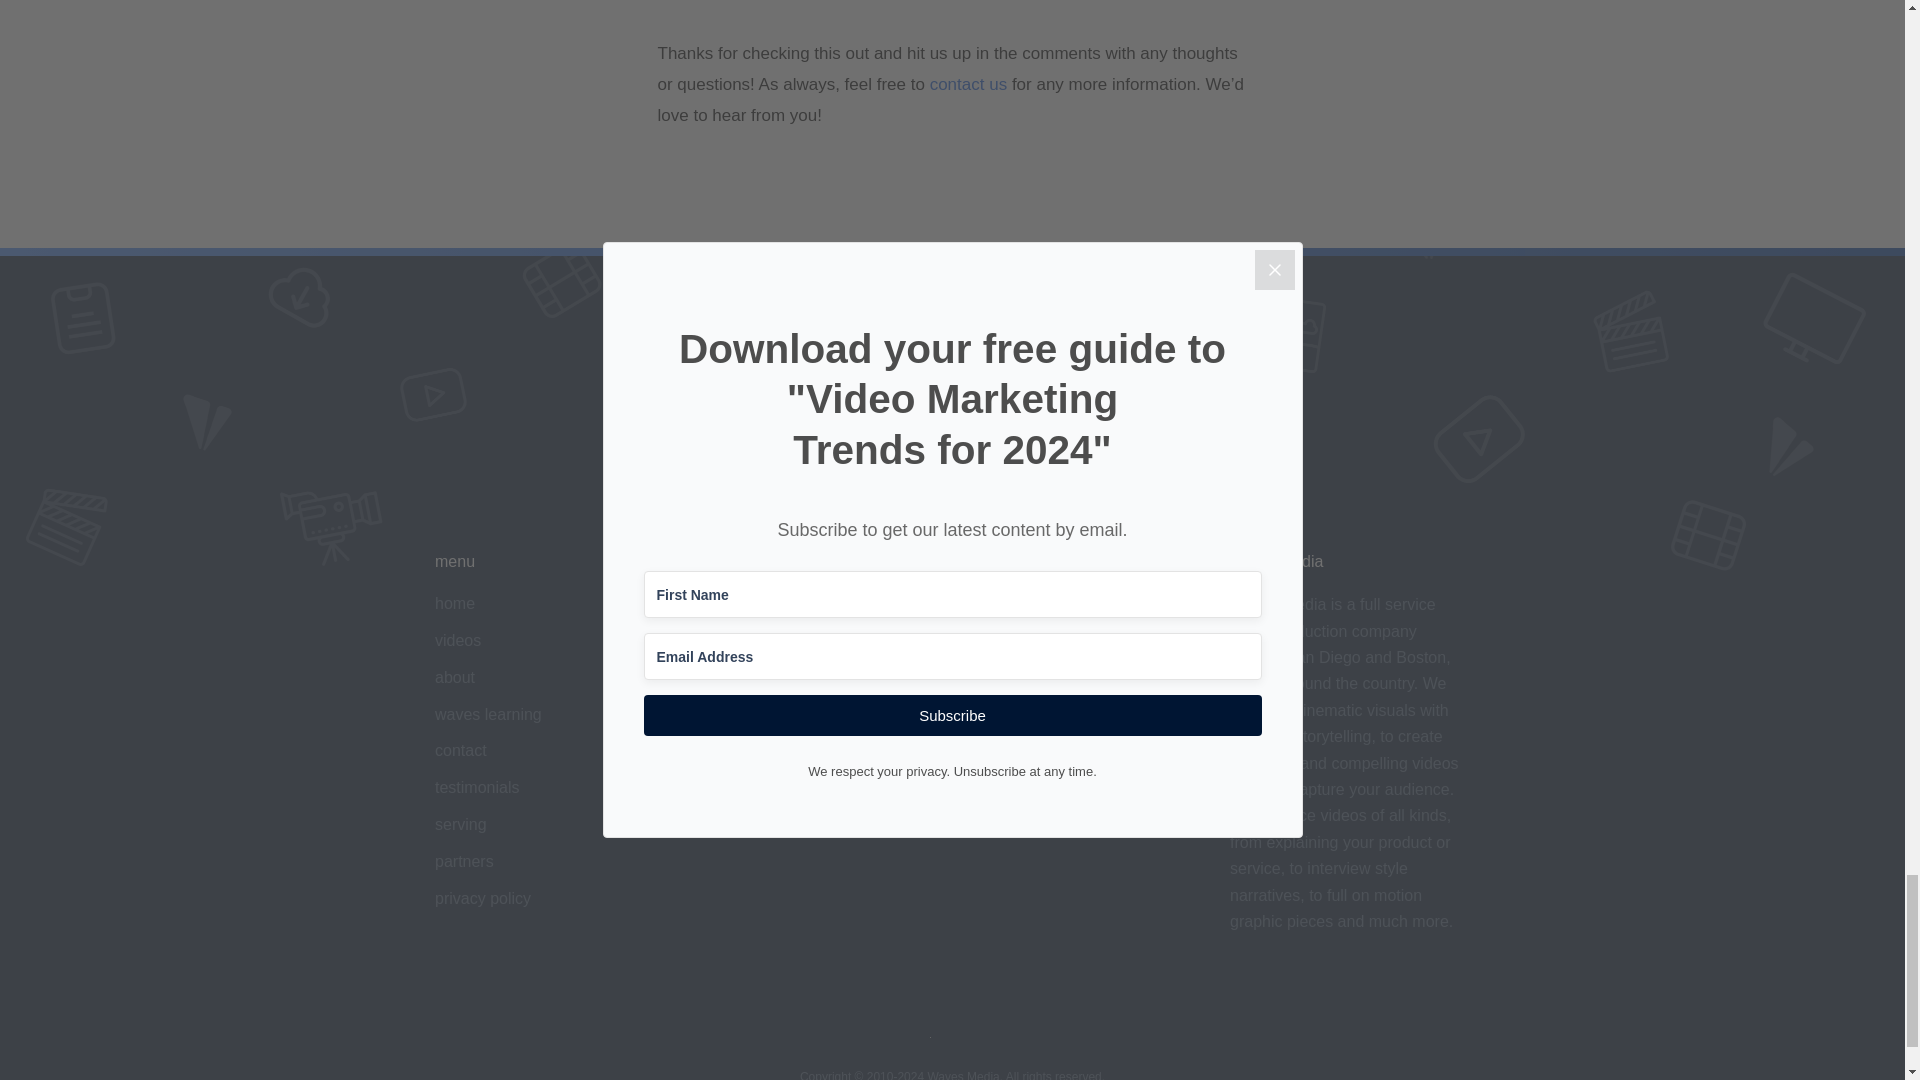 The height and width of the screenshot is (1080, 1920). I want to click on facebook, so click(732, 714).